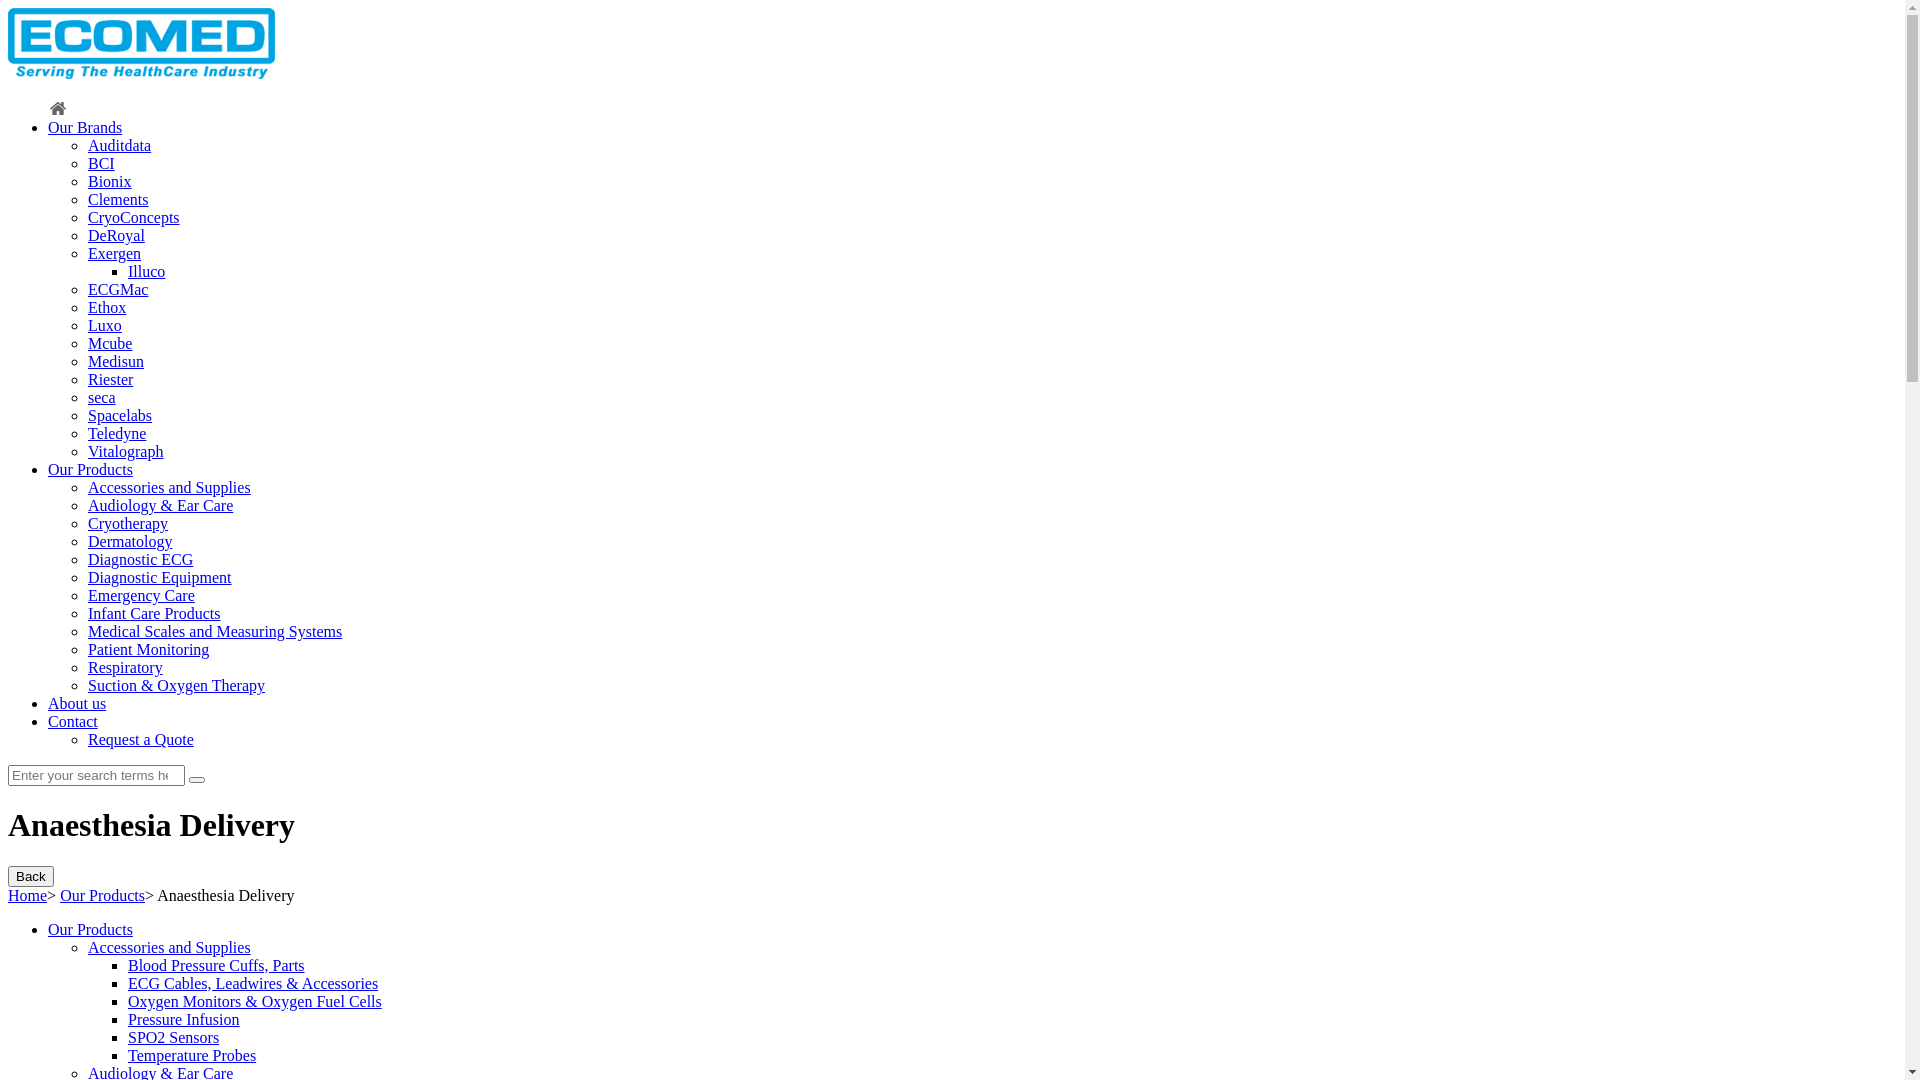  Describe the element at coordinates (110, 380) in the screenshot. I see `Riester` at that location.